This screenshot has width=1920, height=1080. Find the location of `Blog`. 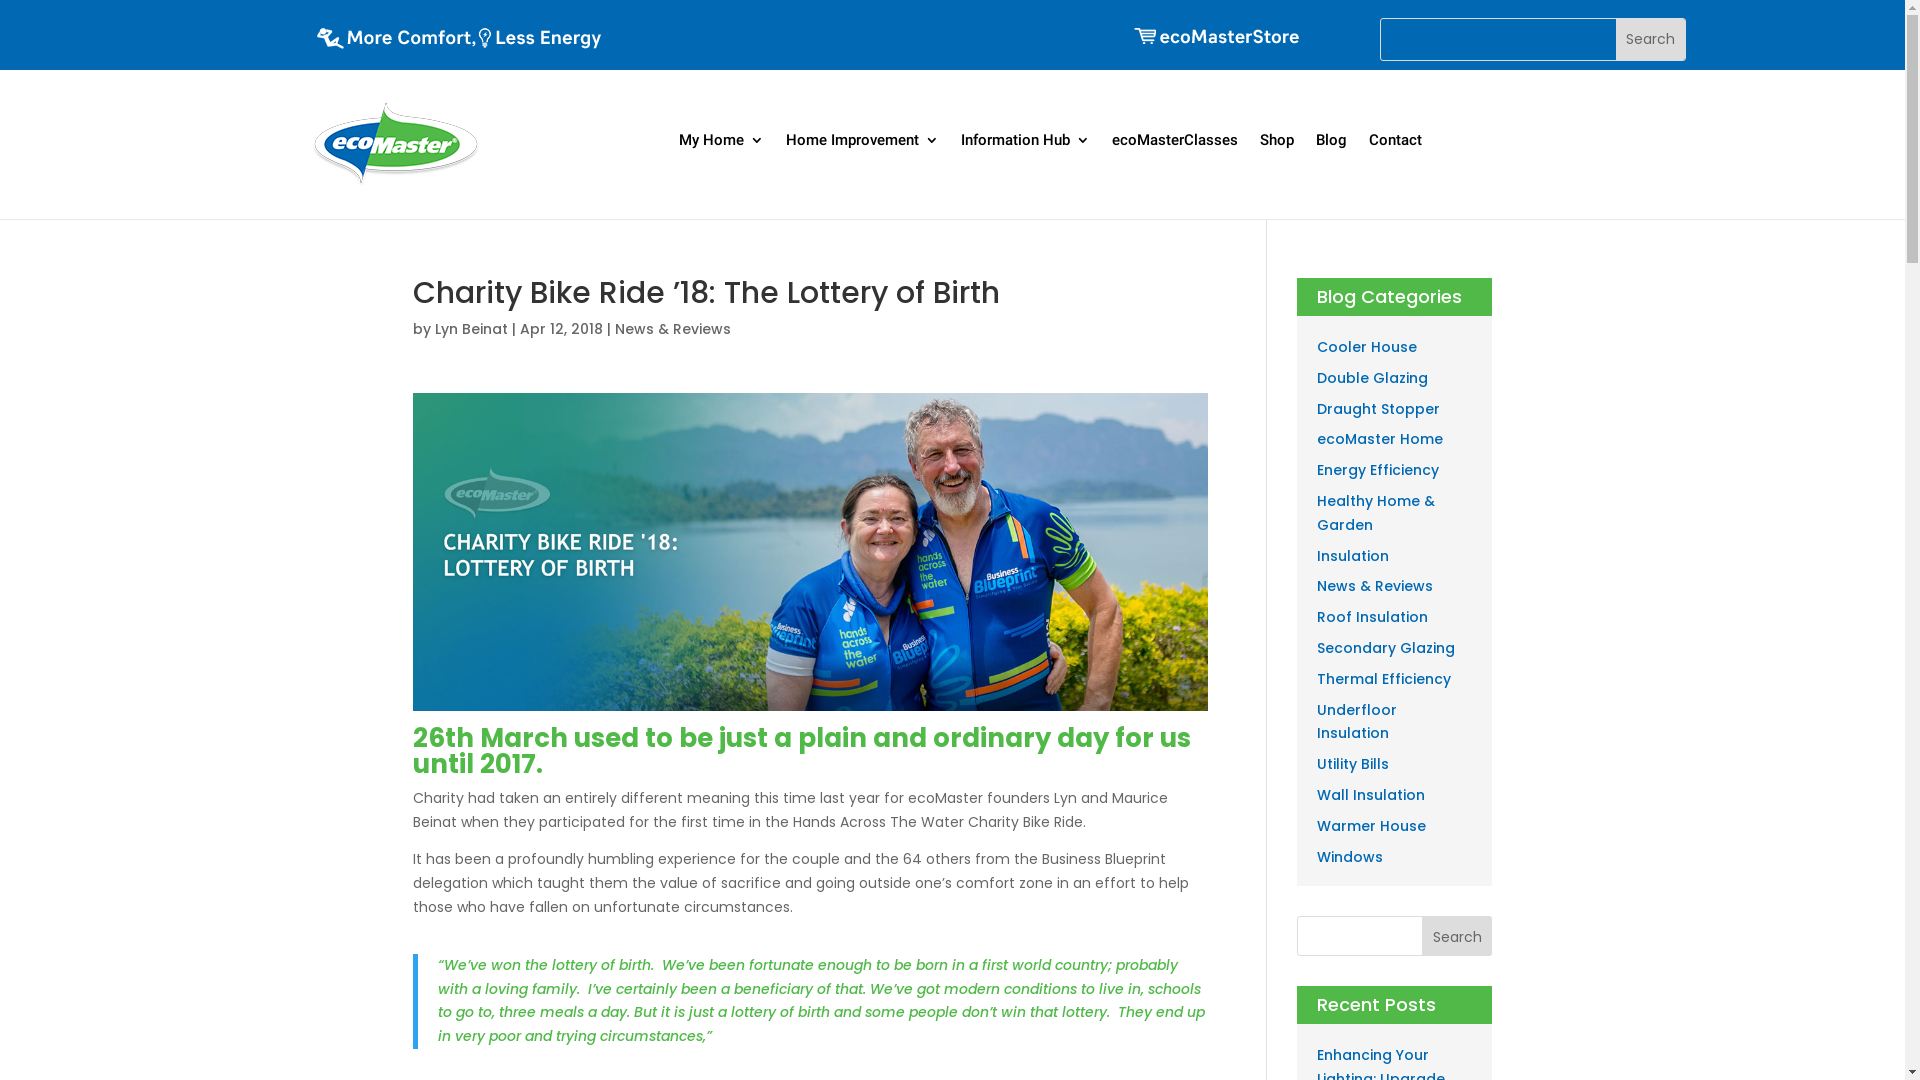

Blog is located at coordinates (1332, 140).